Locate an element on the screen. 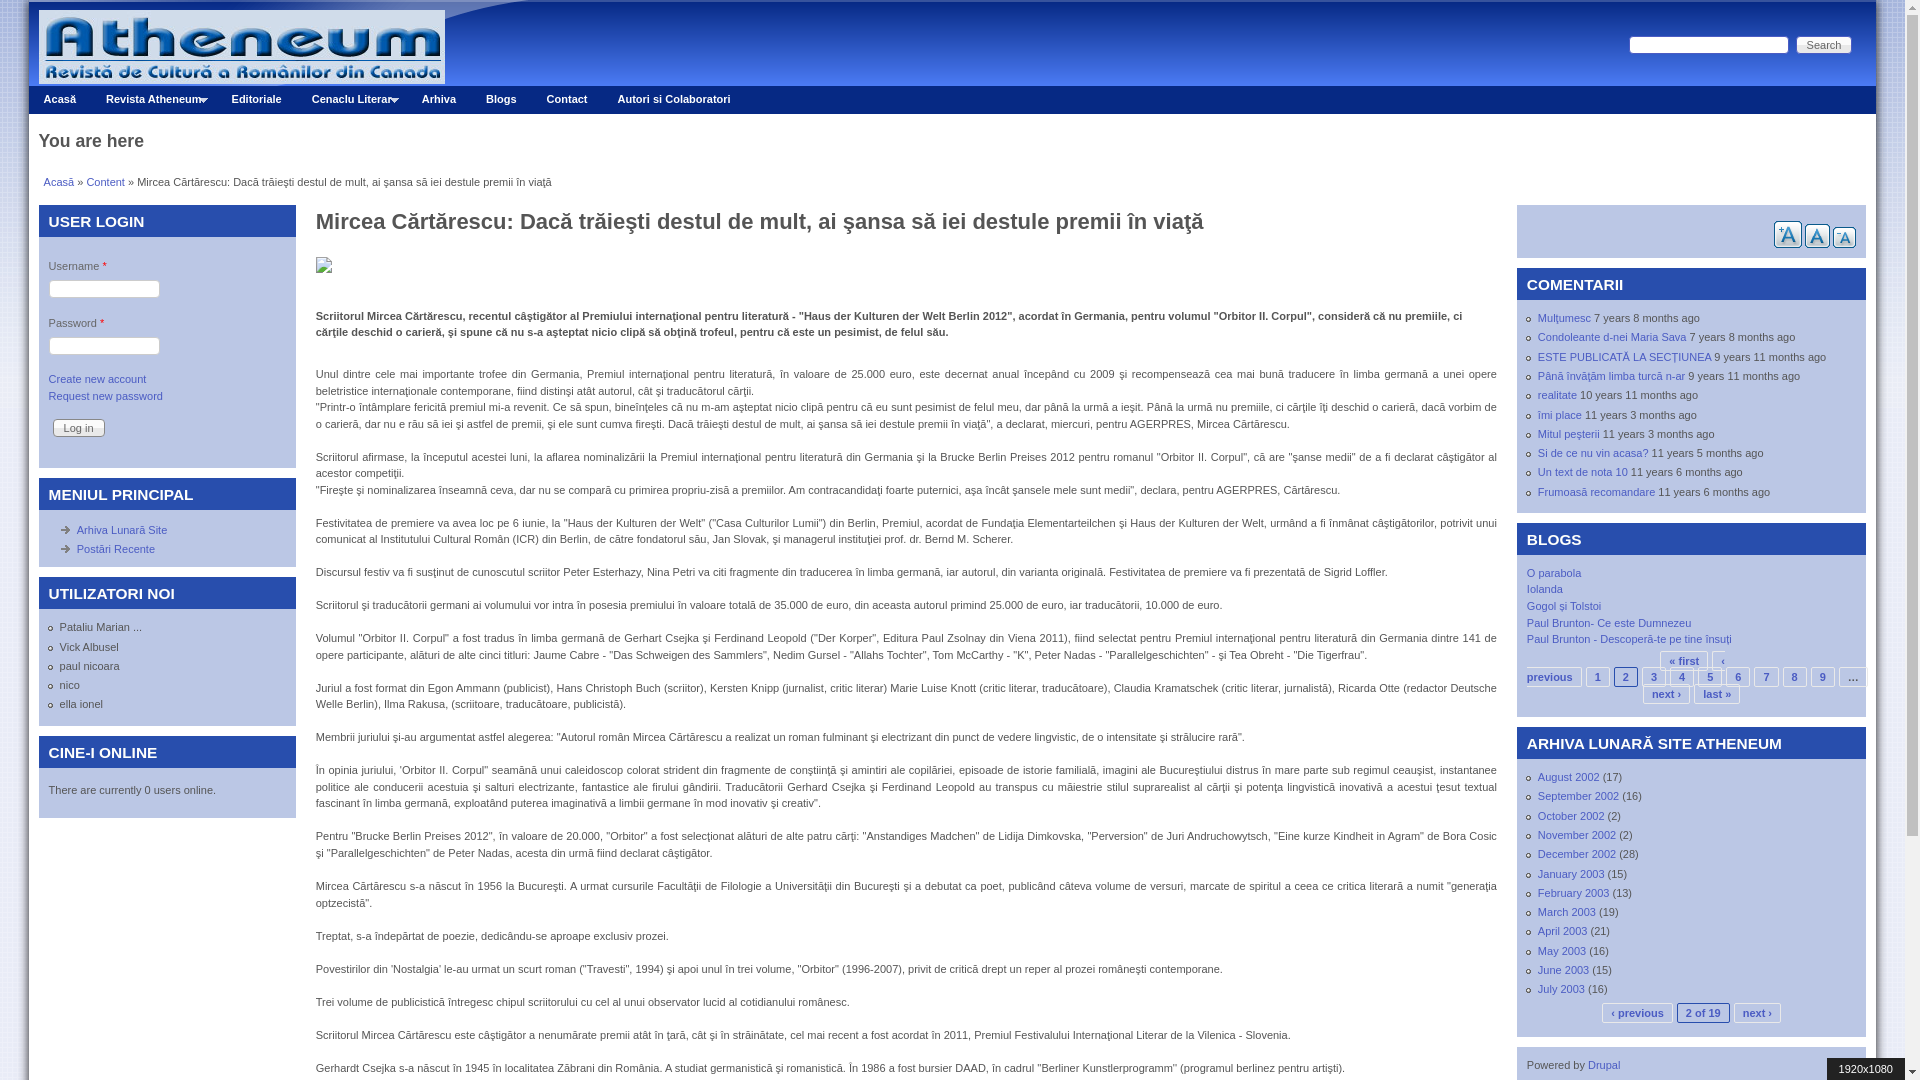 The width and height of the screenshot is (1920, 1080). 5 is located at coordinates (1710, 677).